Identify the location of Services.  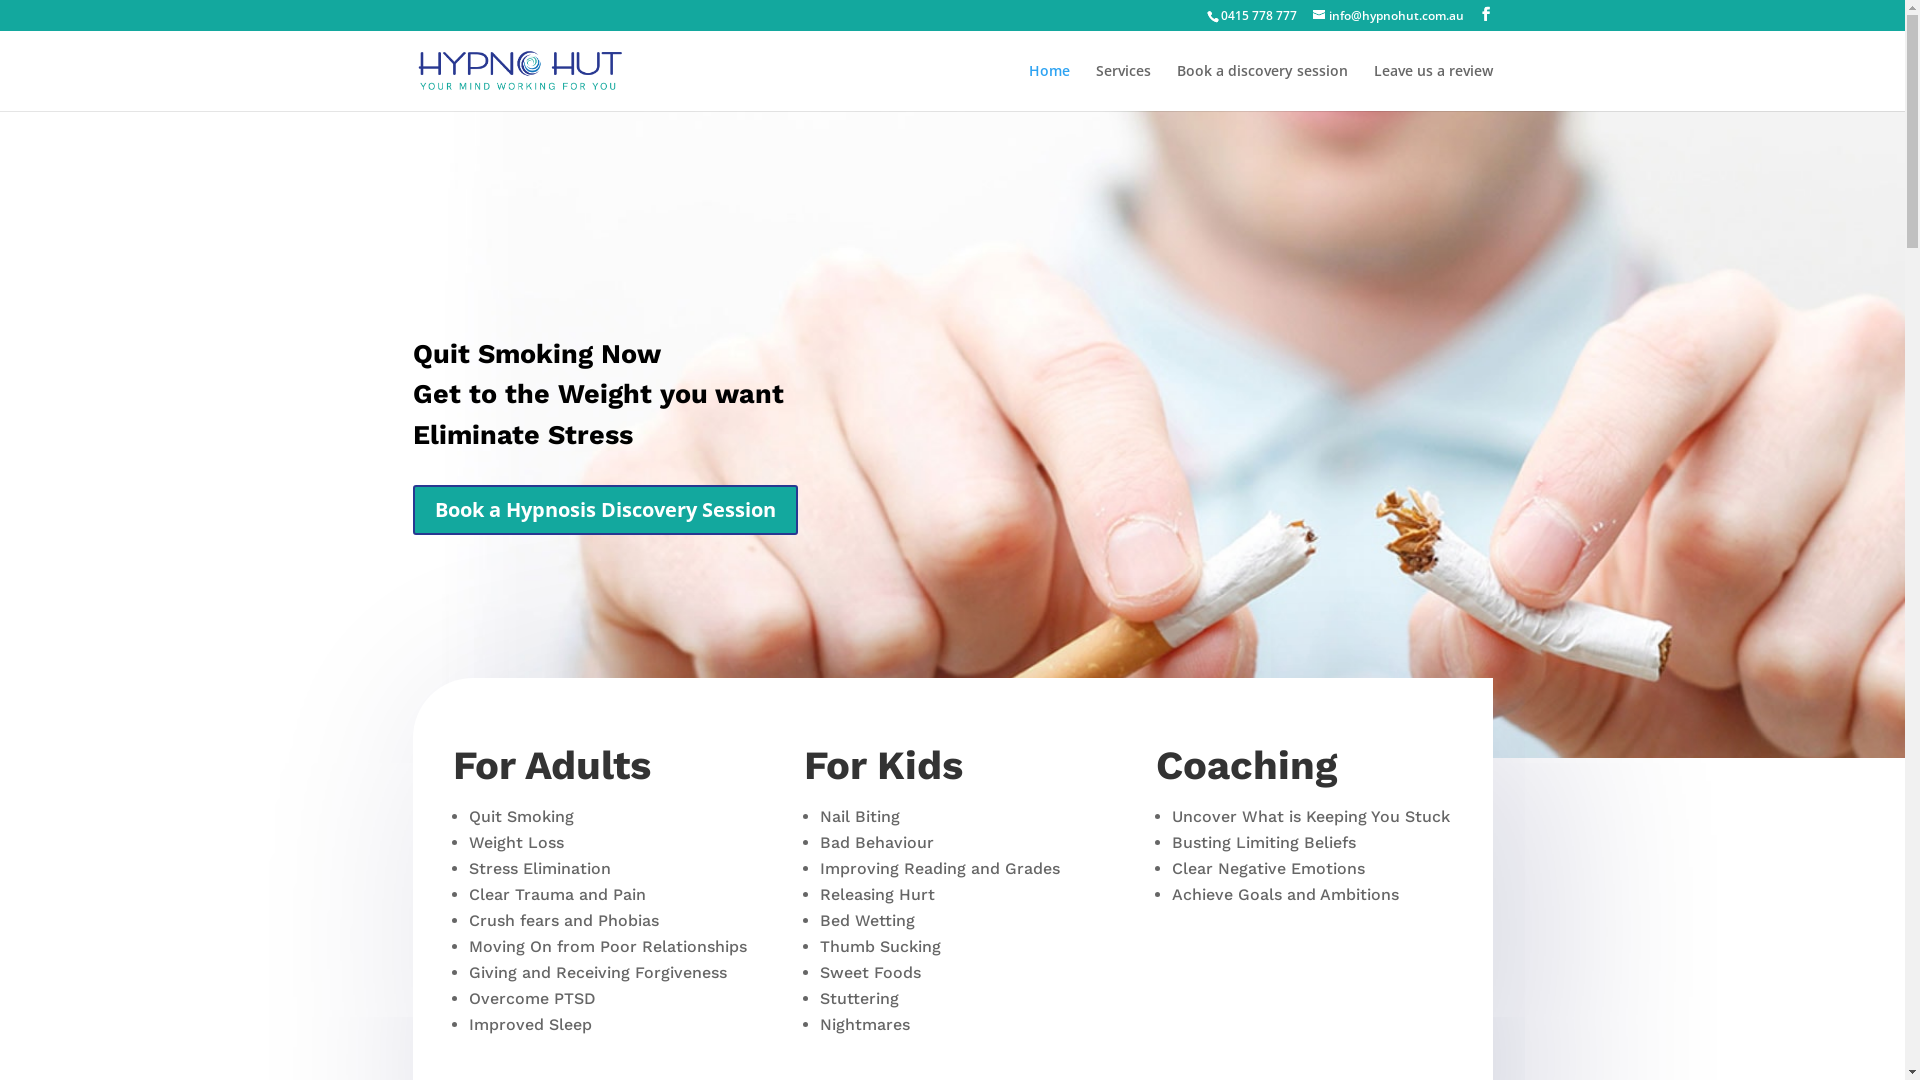
(1124, 88).